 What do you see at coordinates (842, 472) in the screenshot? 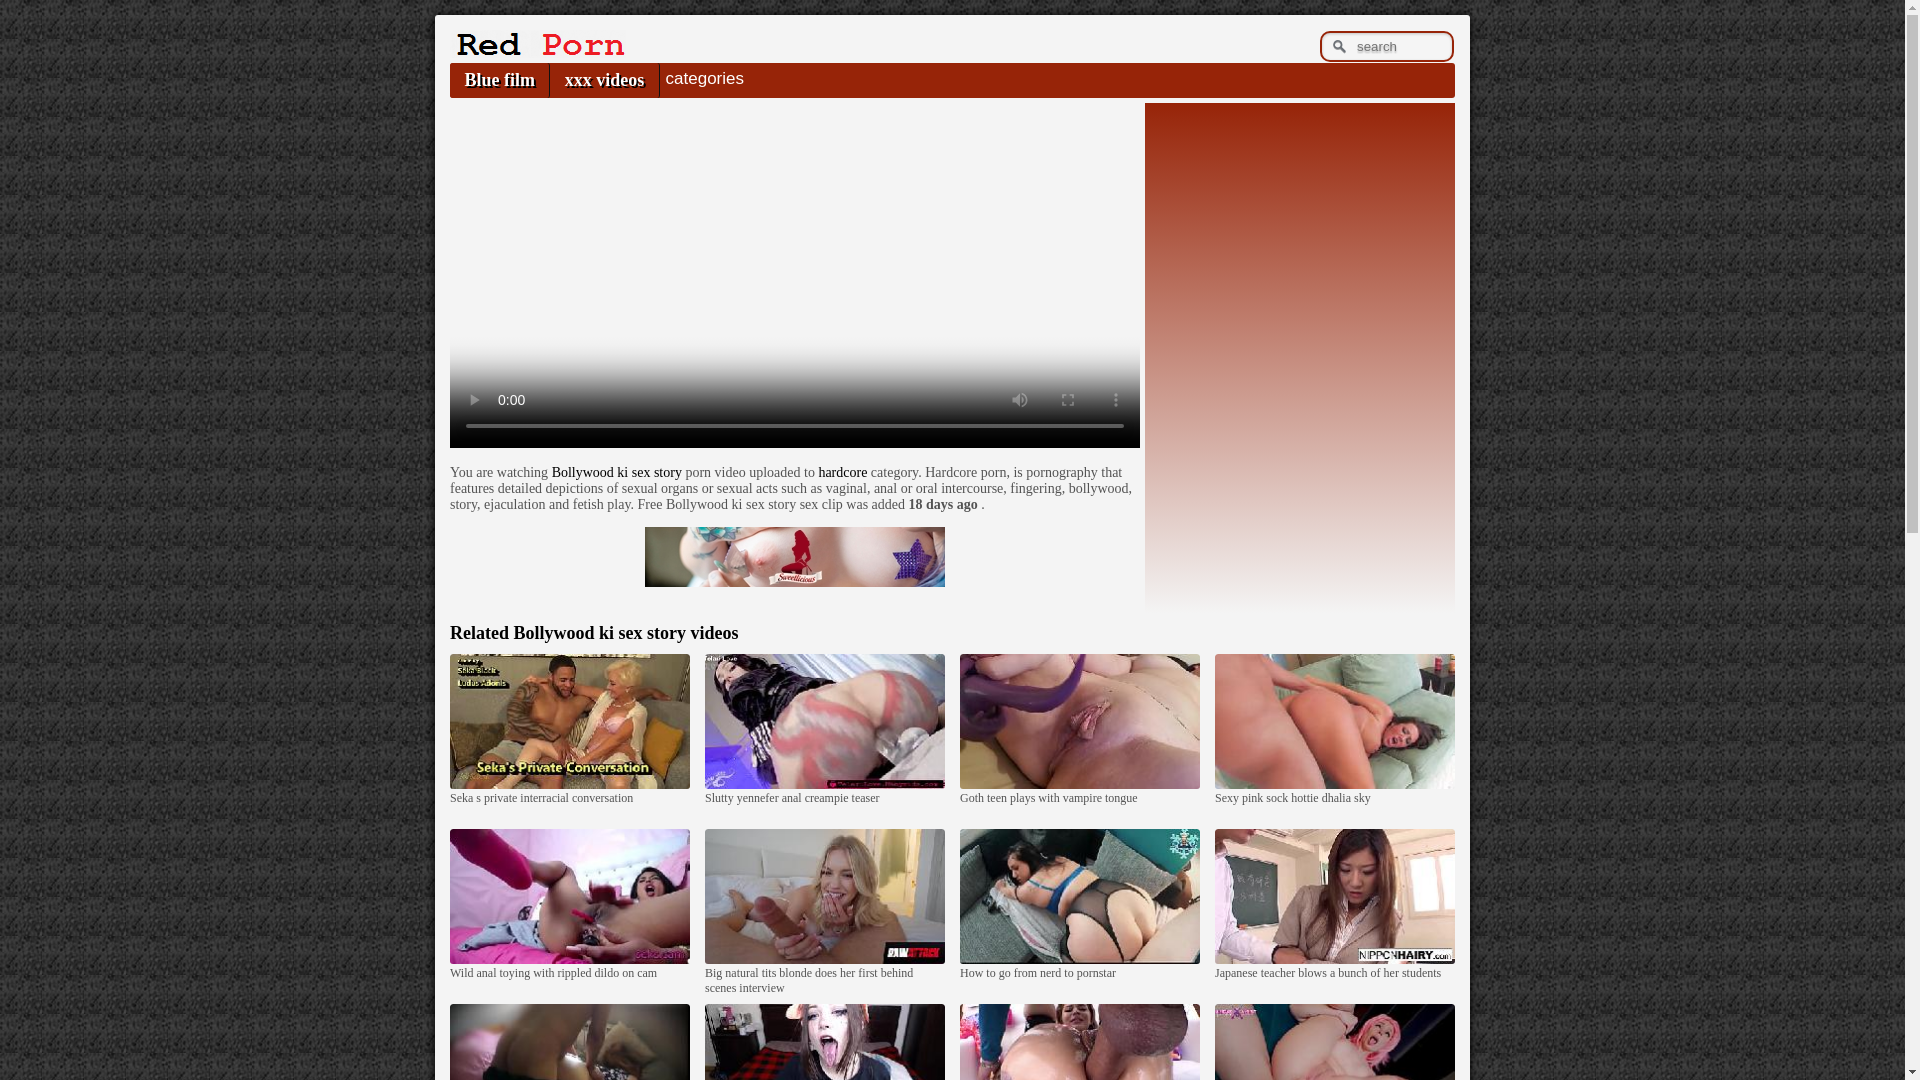
I see `hardcore` at bounding box center [842, 472].